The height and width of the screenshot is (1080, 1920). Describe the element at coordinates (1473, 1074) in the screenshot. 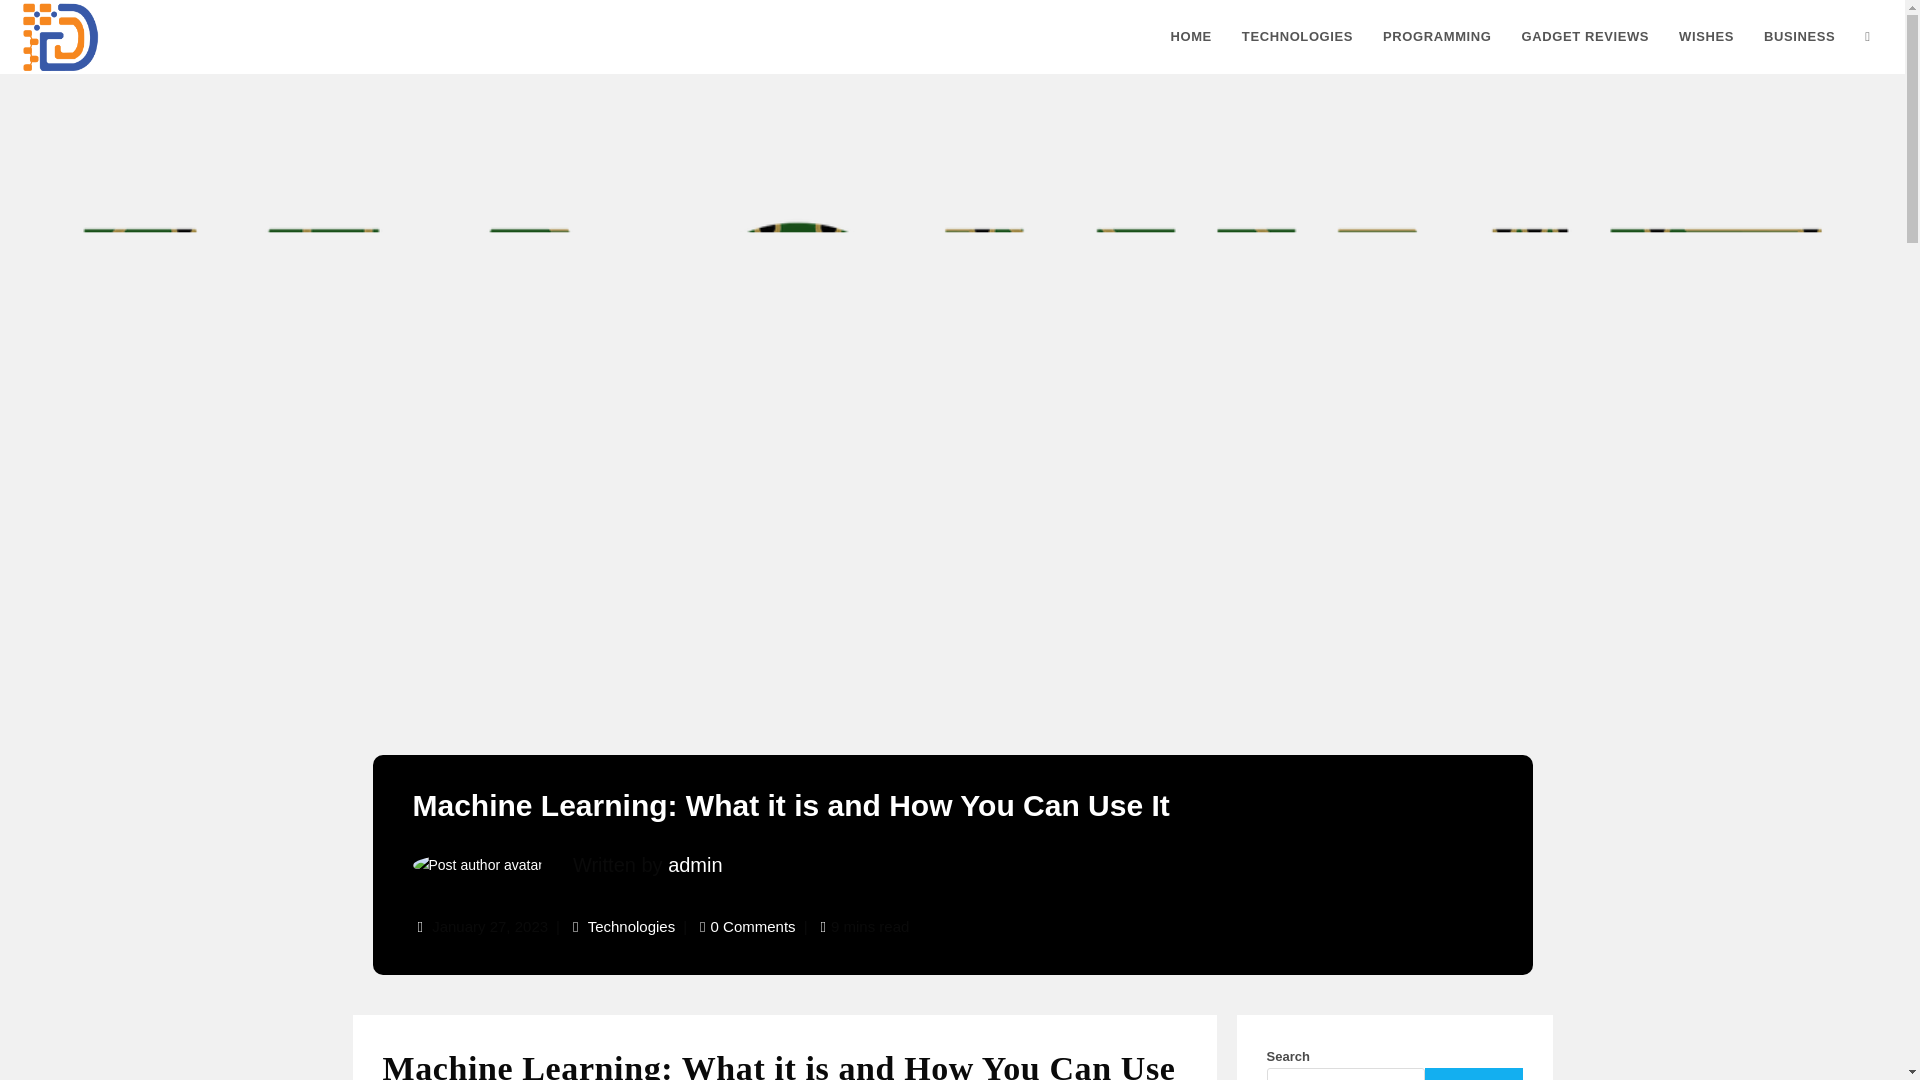

I see `SEARCH` at that location.